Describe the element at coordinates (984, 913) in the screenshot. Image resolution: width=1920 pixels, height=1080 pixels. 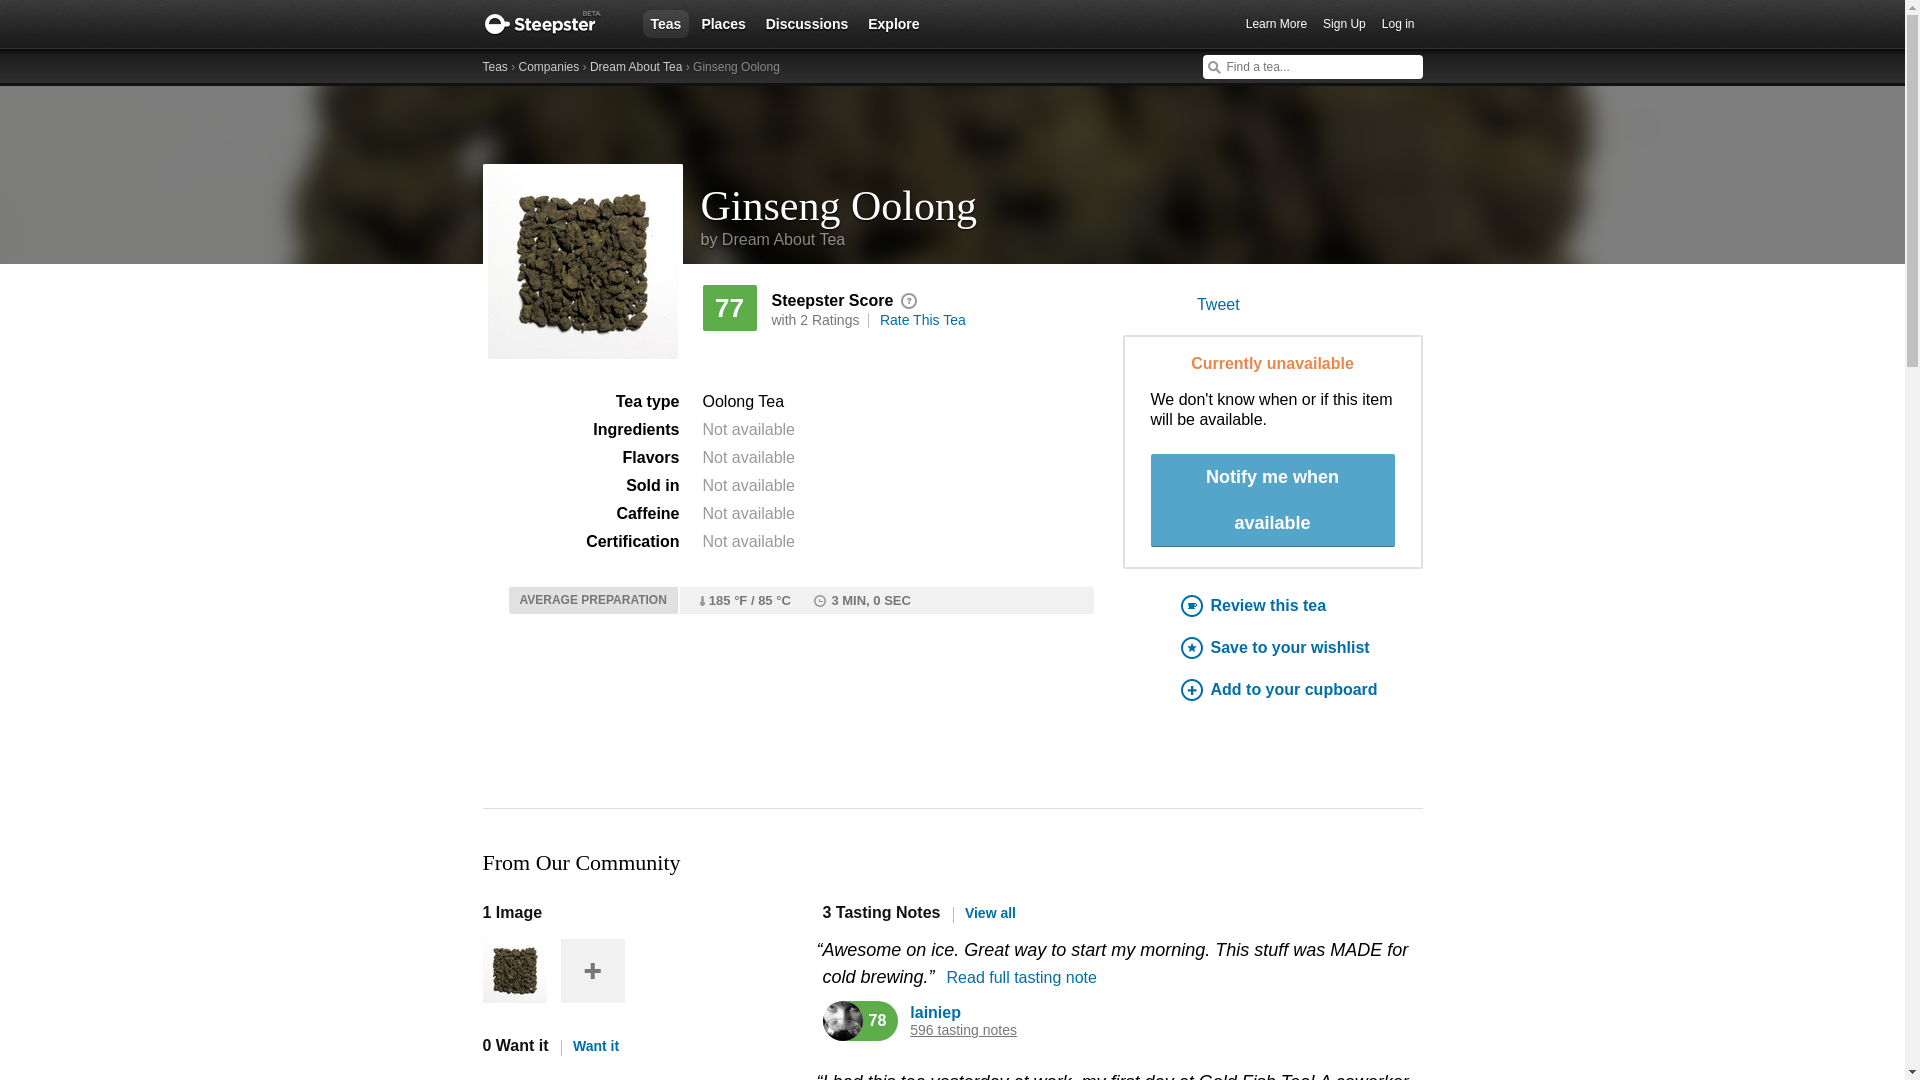
I see `View all` at that location.